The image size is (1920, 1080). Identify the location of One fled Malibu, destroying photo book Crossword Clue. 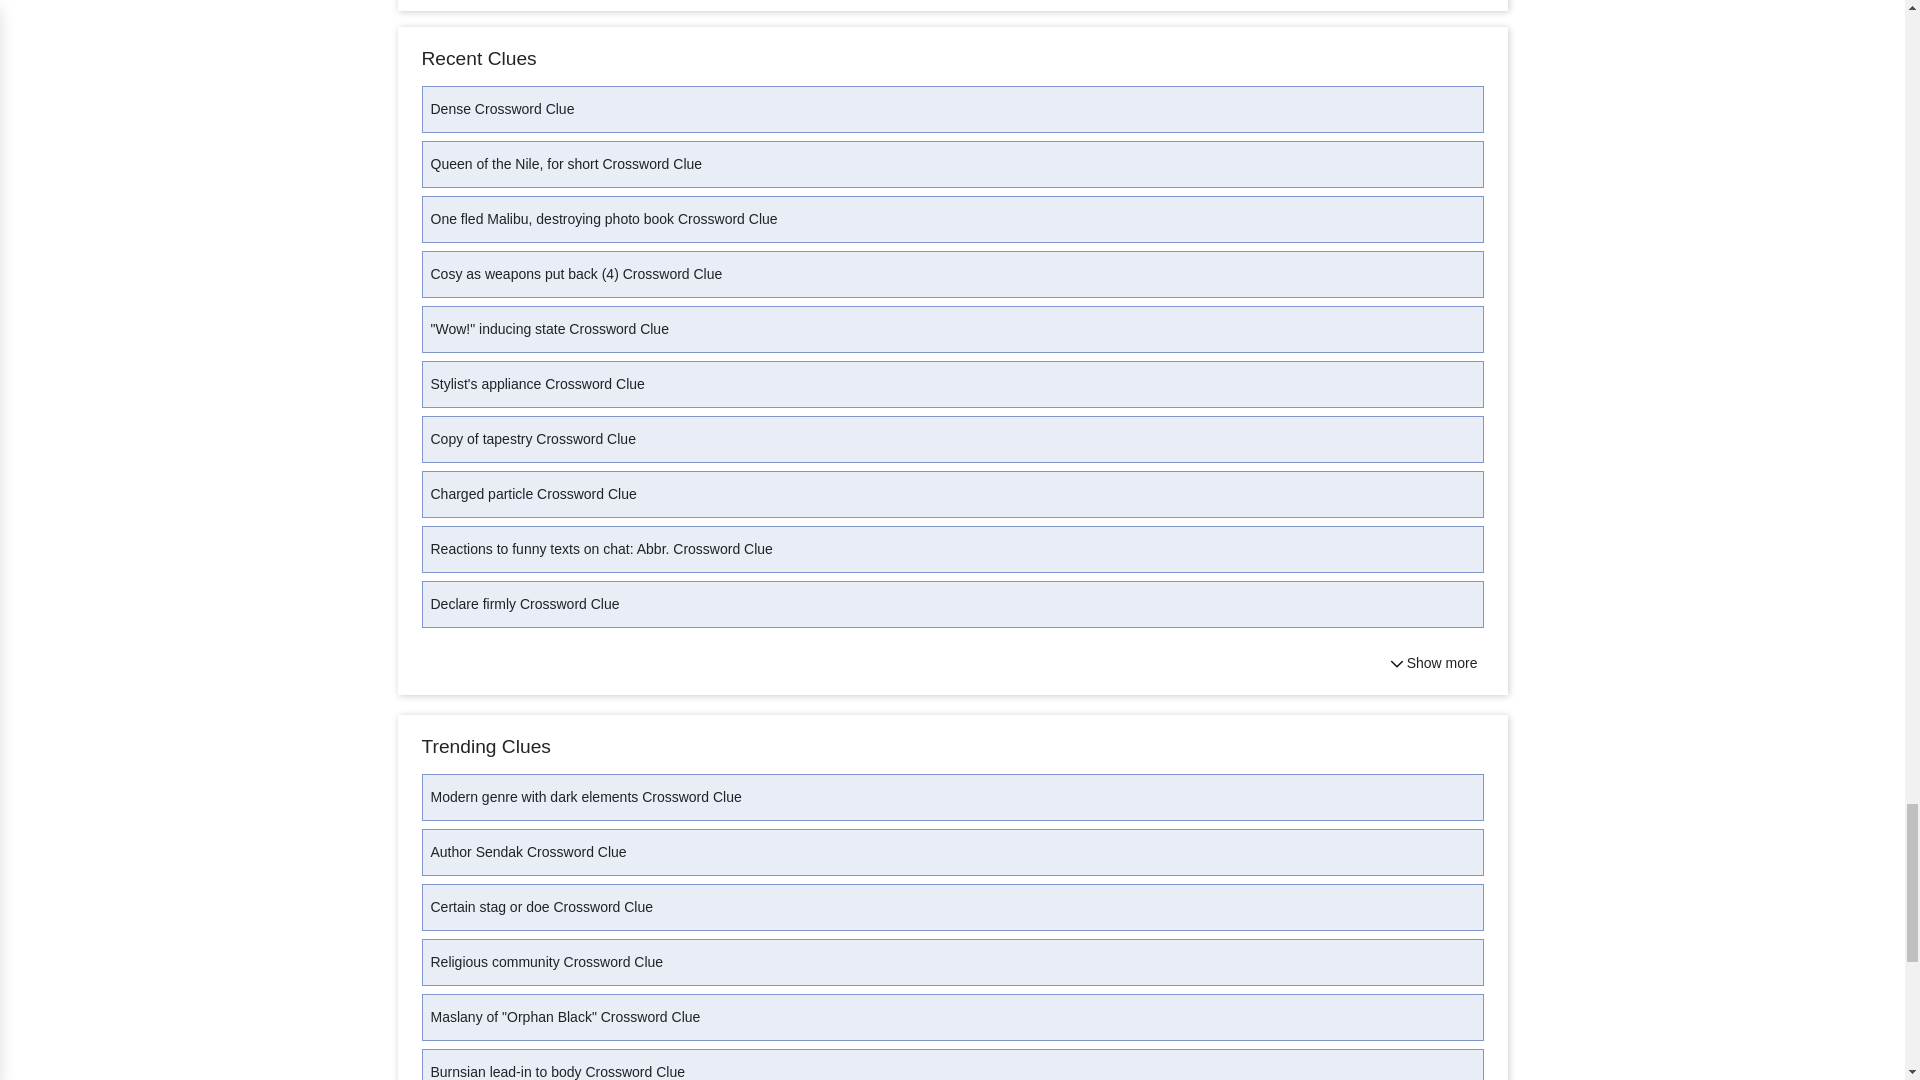
(953, 219).